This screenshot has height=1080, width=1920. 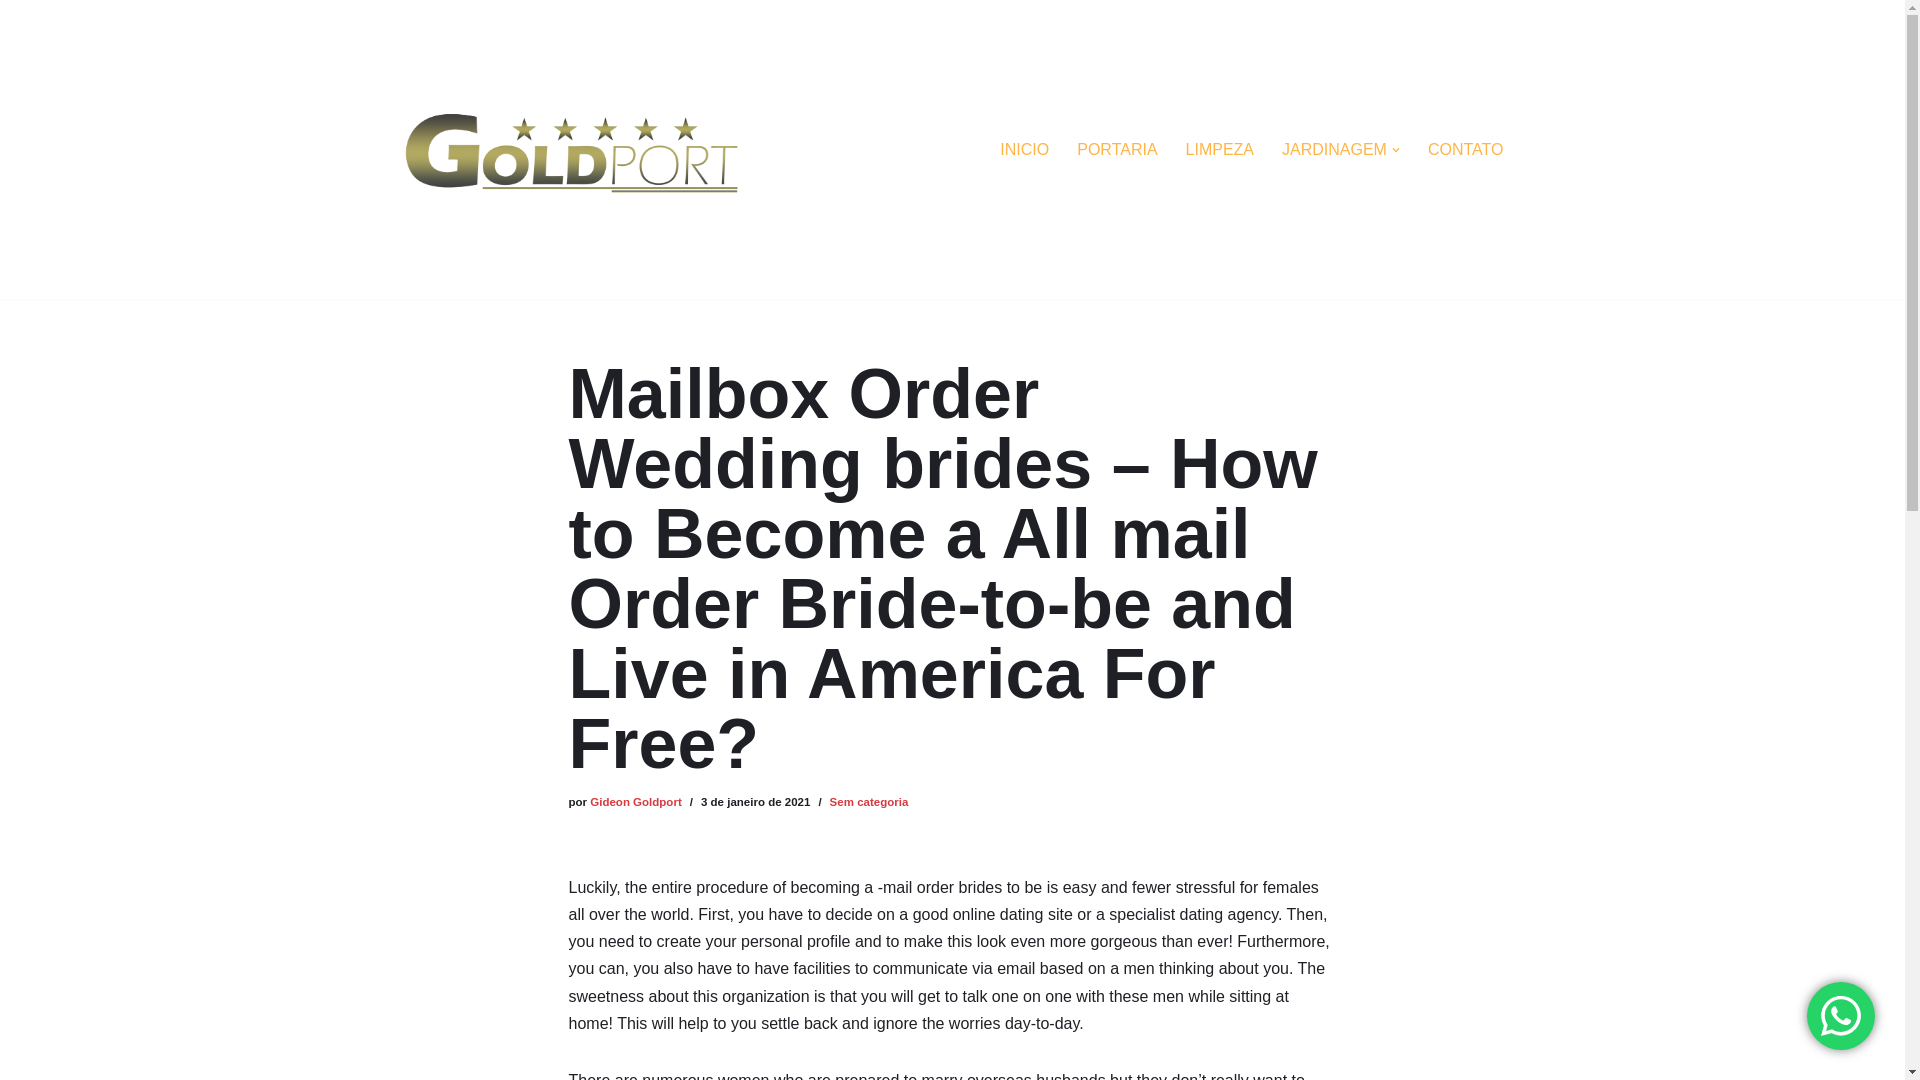 What do you see at coordinates (635, 801) in the screenshot?
I see `Gideon Goldport` at bounding box center [635, 801].